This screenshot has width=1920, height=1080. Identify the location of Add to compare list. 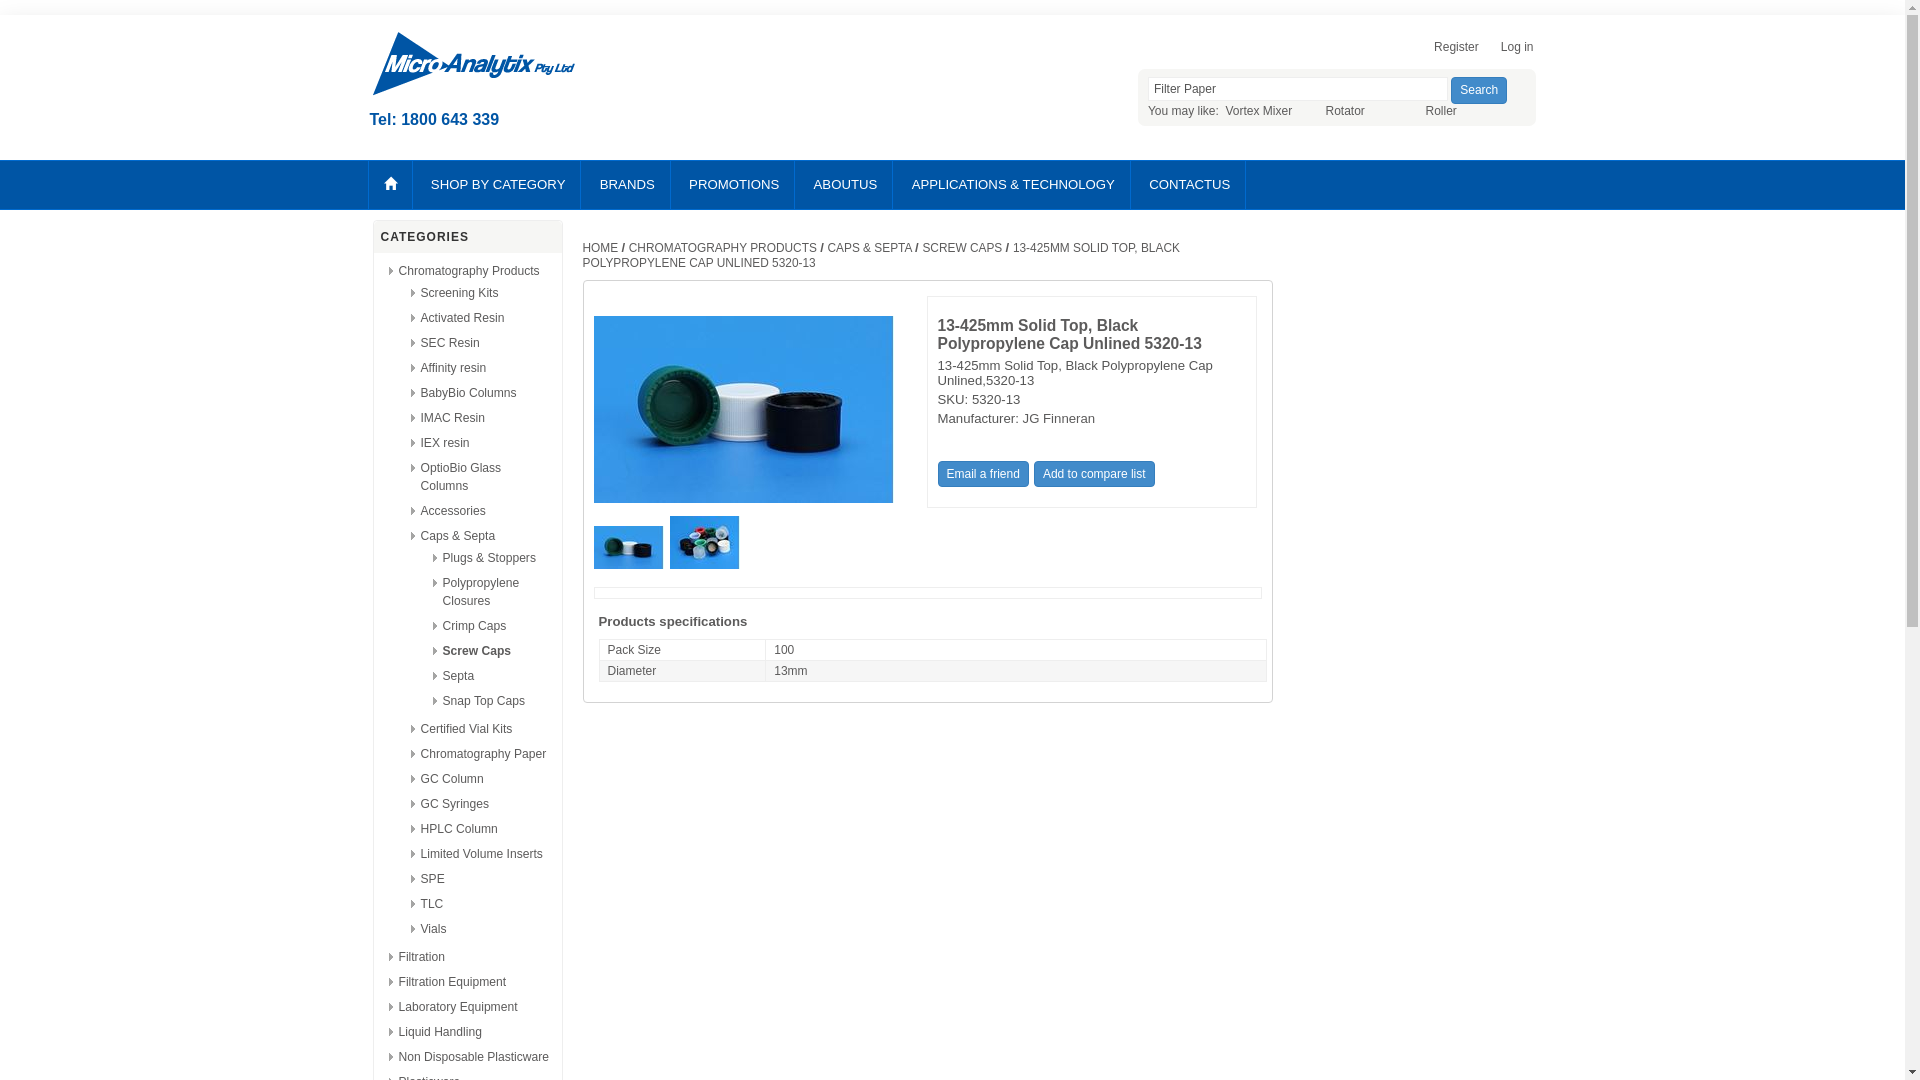
(1094, 474).